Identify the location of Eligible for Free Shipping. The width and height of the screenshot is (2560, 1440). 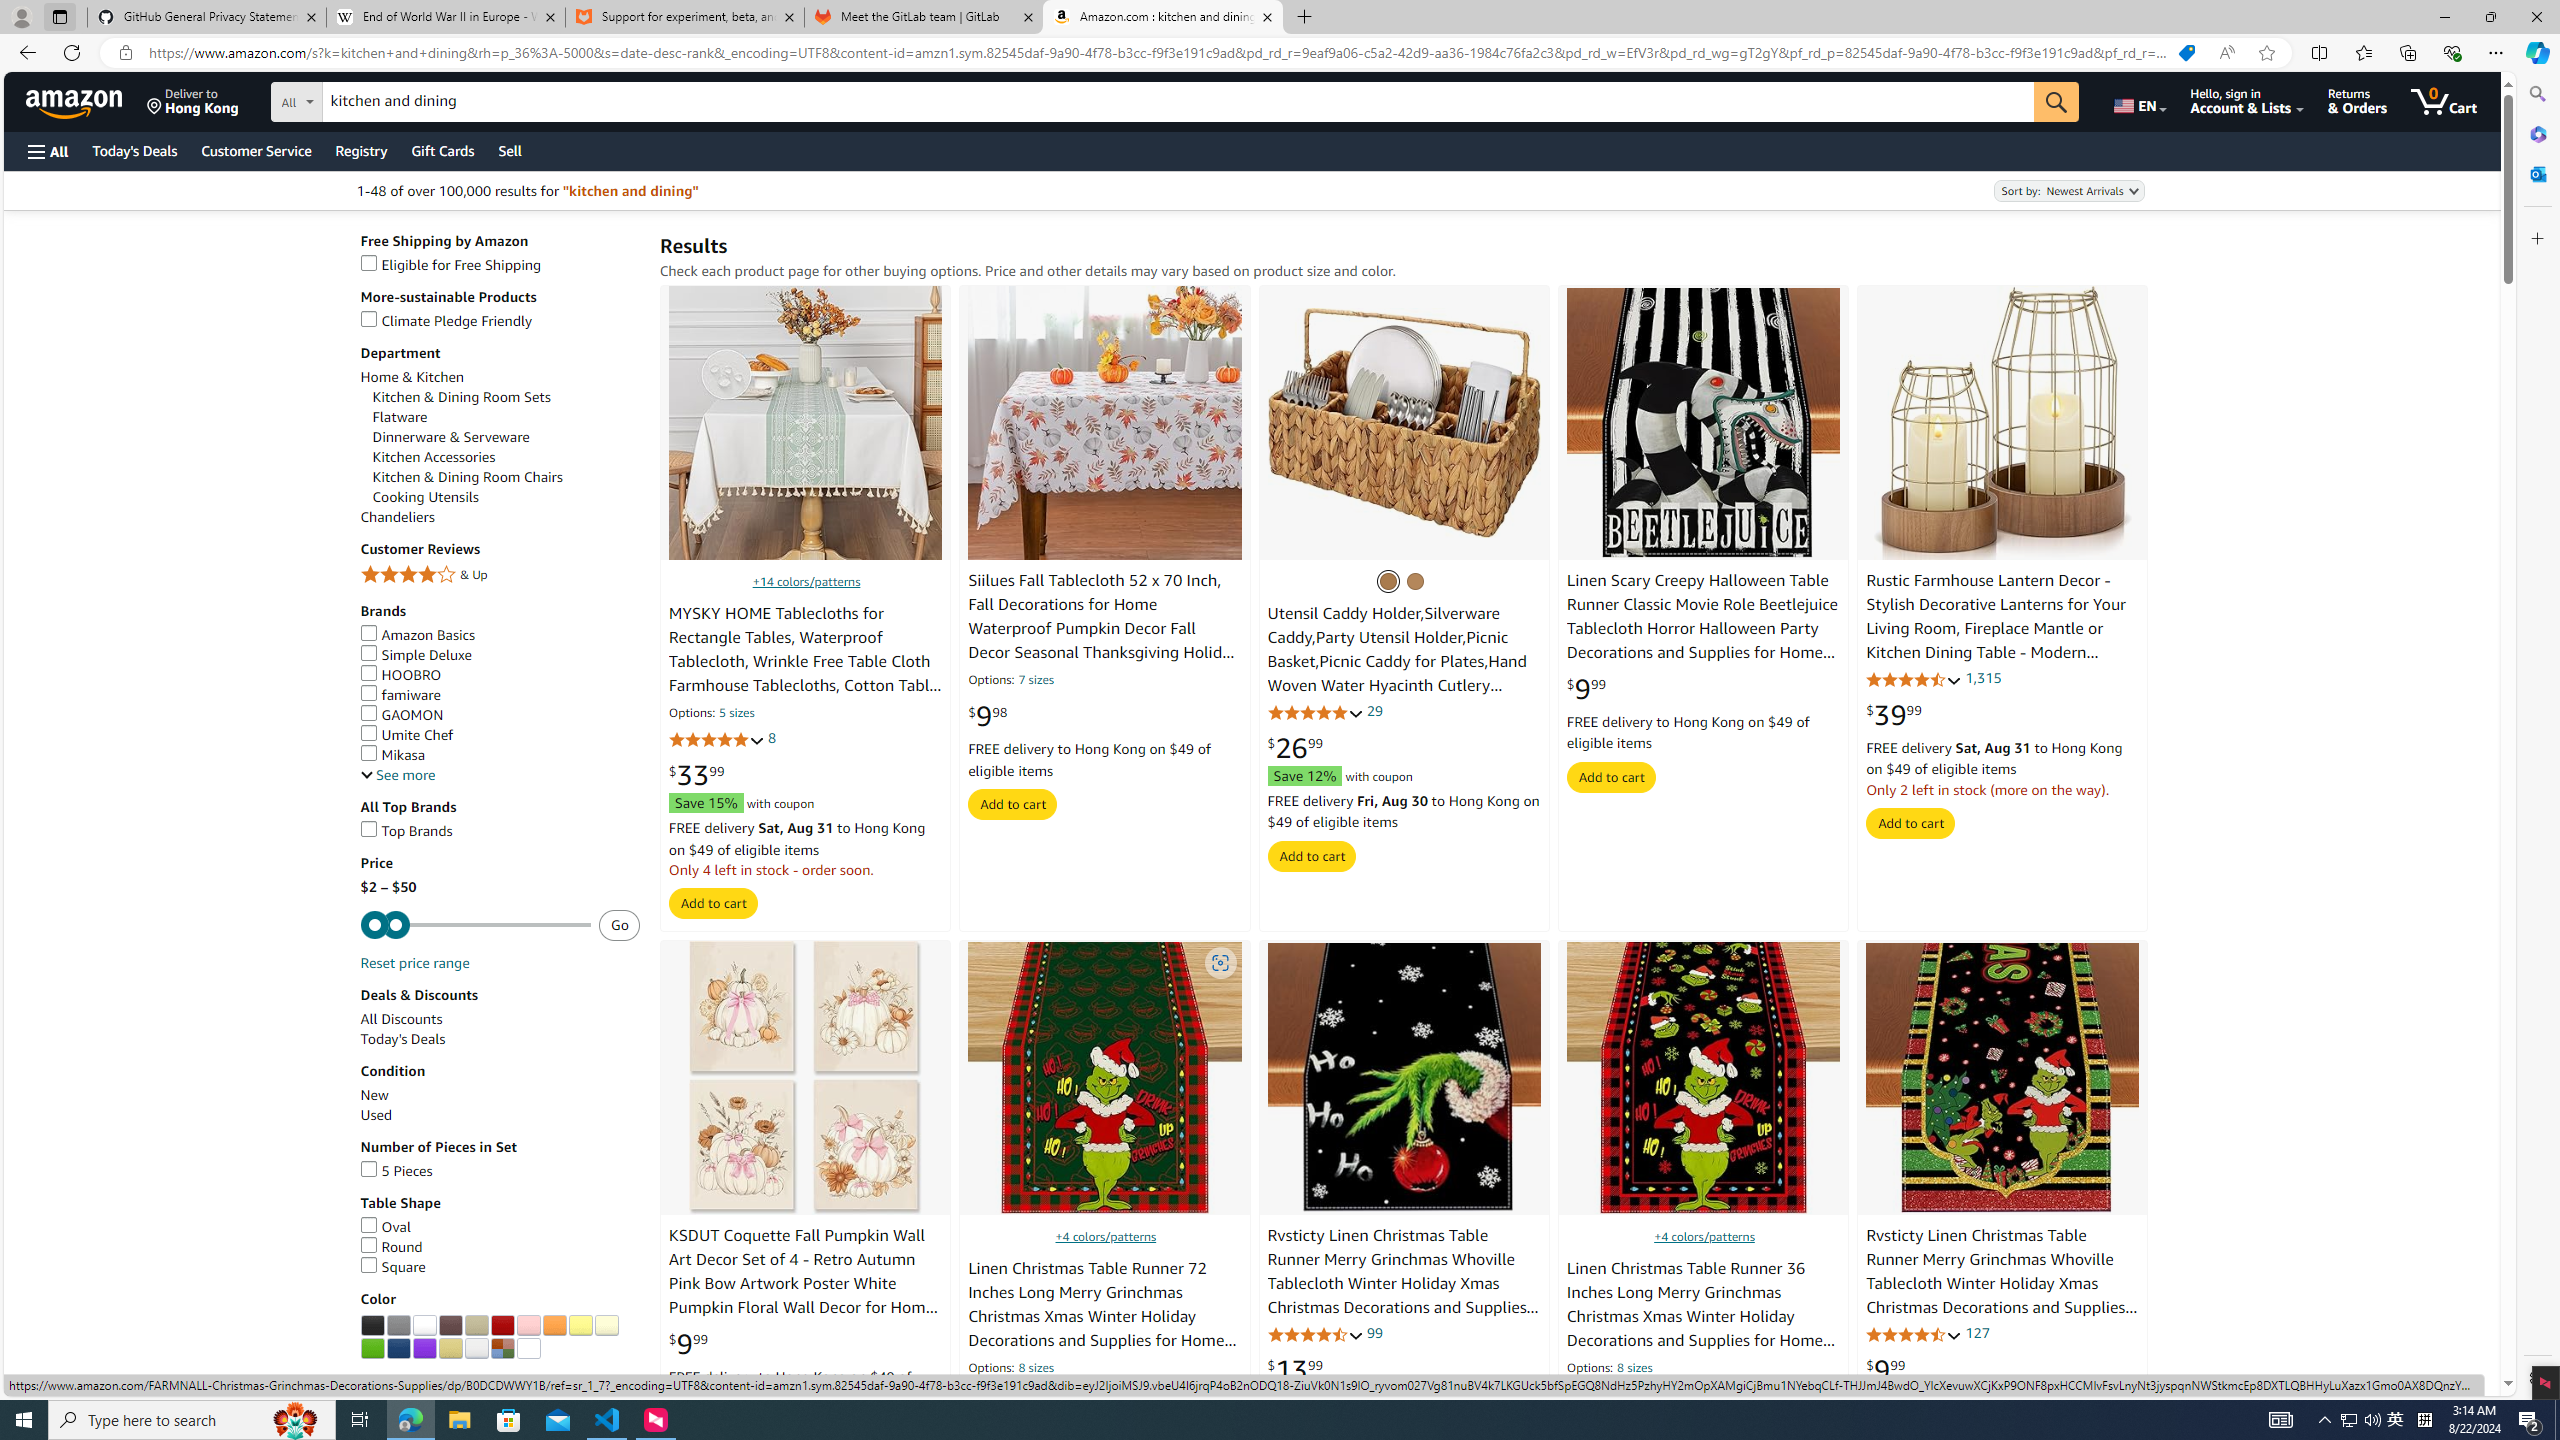
(500, 264).